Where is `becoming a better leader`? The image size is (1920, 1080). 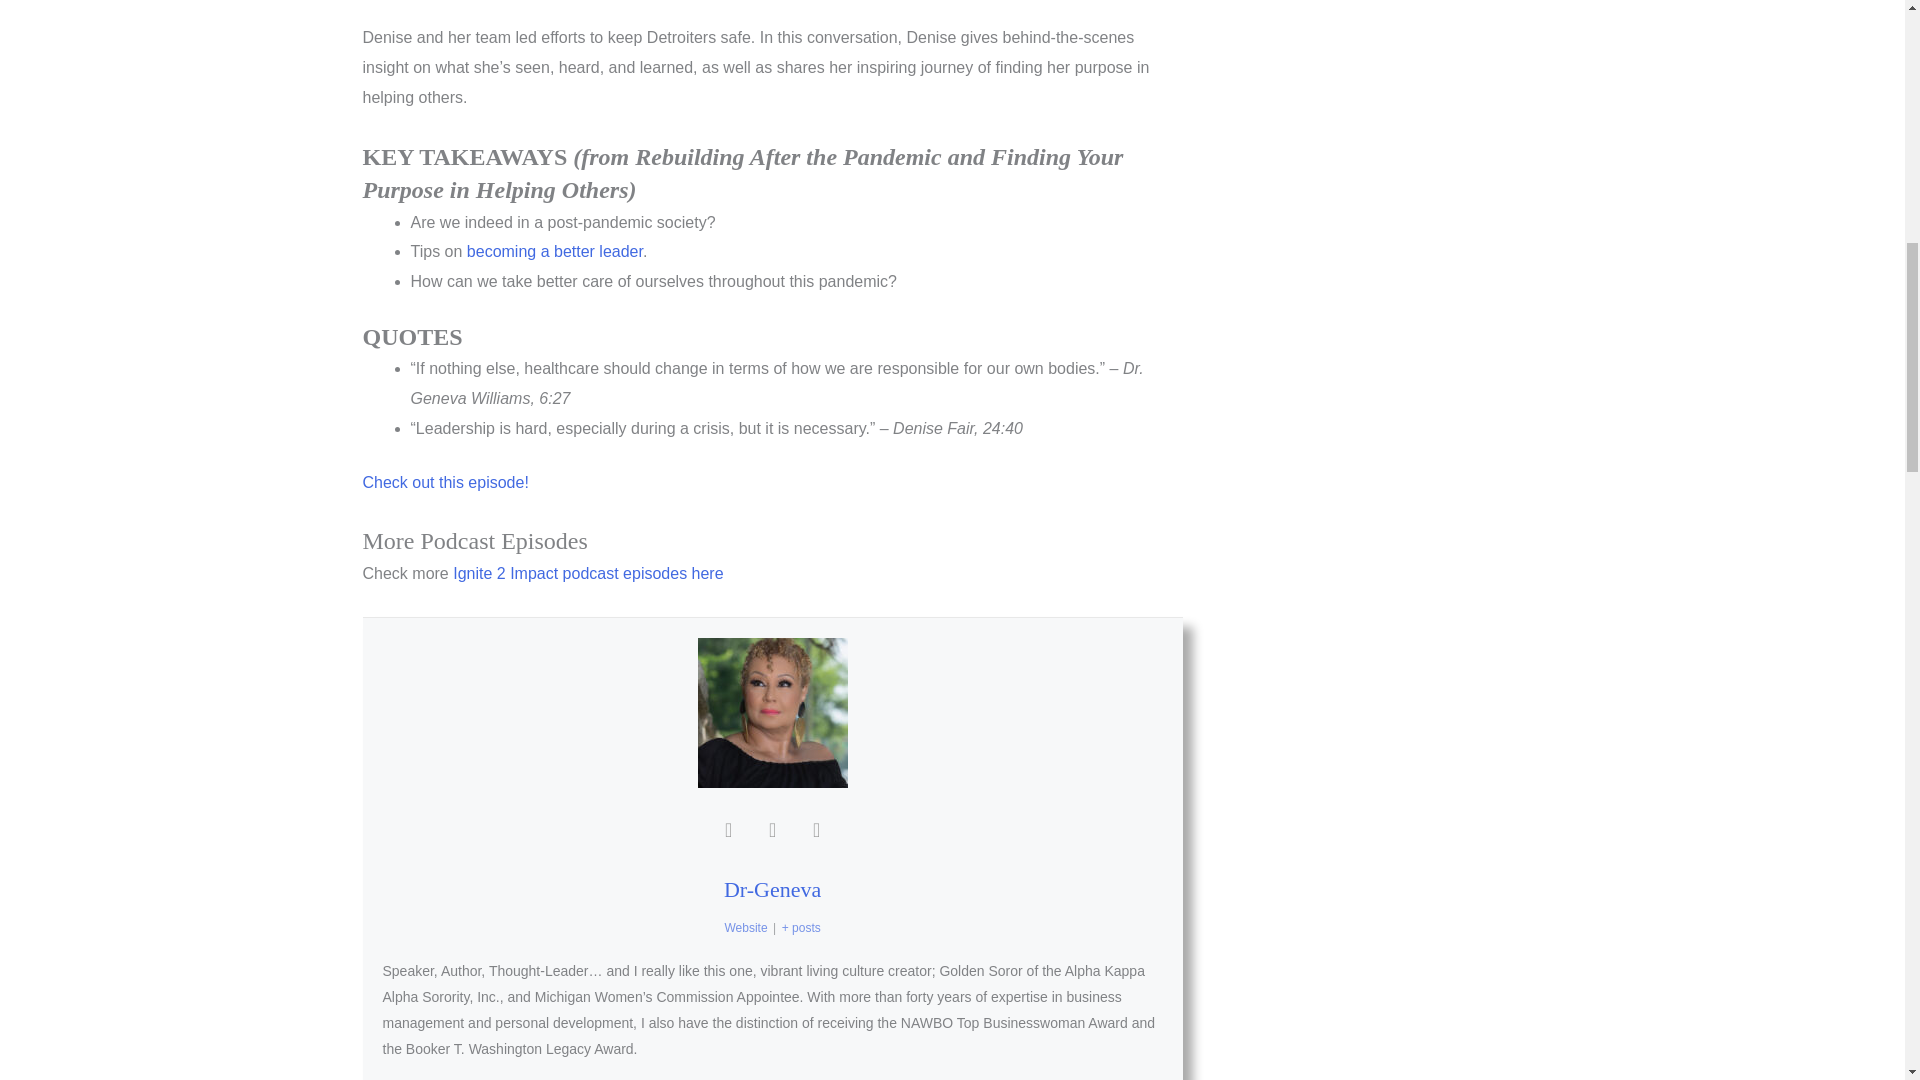
becoming a better leader is located at coordinates (554, 252).